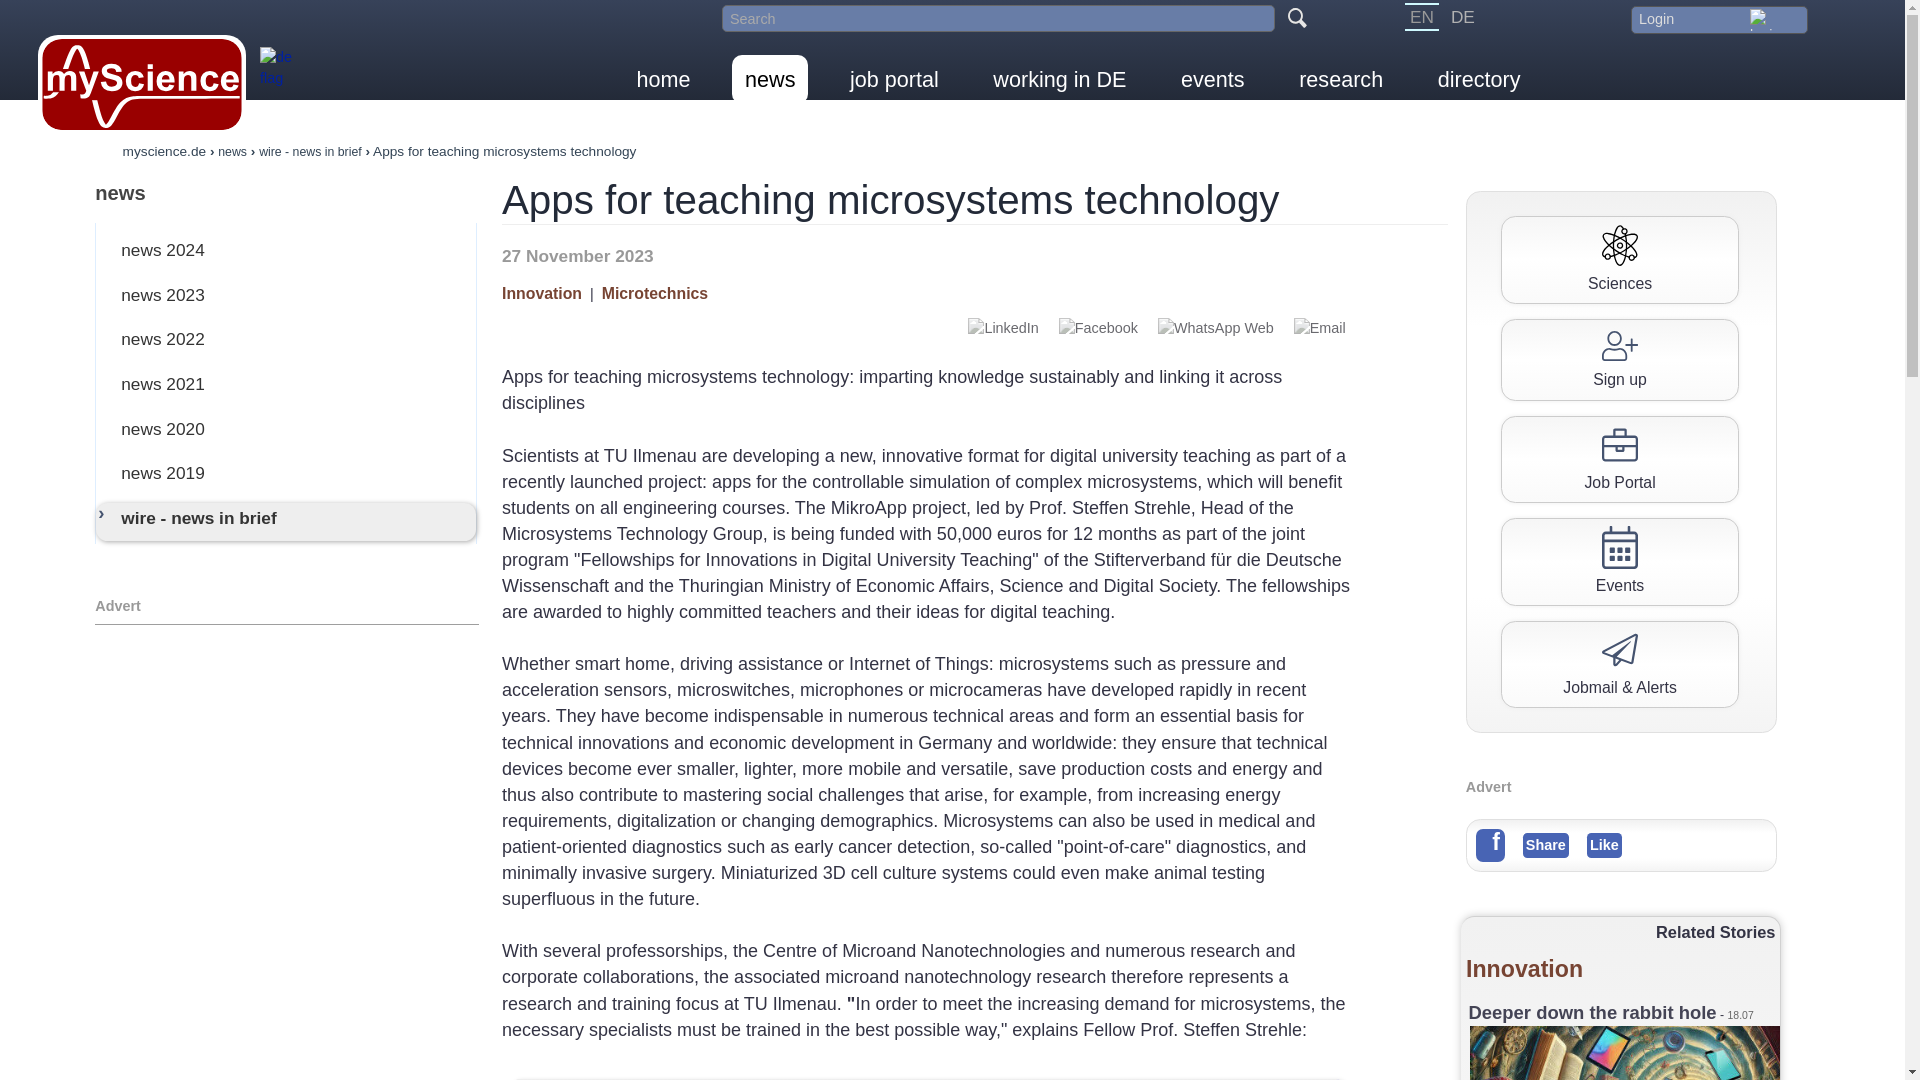 This screenshot has height=1080, width=1920. What do you see at coordinates (1422, 17) in the screenshot?
I see `EN` at bounding box center [1422, 17].